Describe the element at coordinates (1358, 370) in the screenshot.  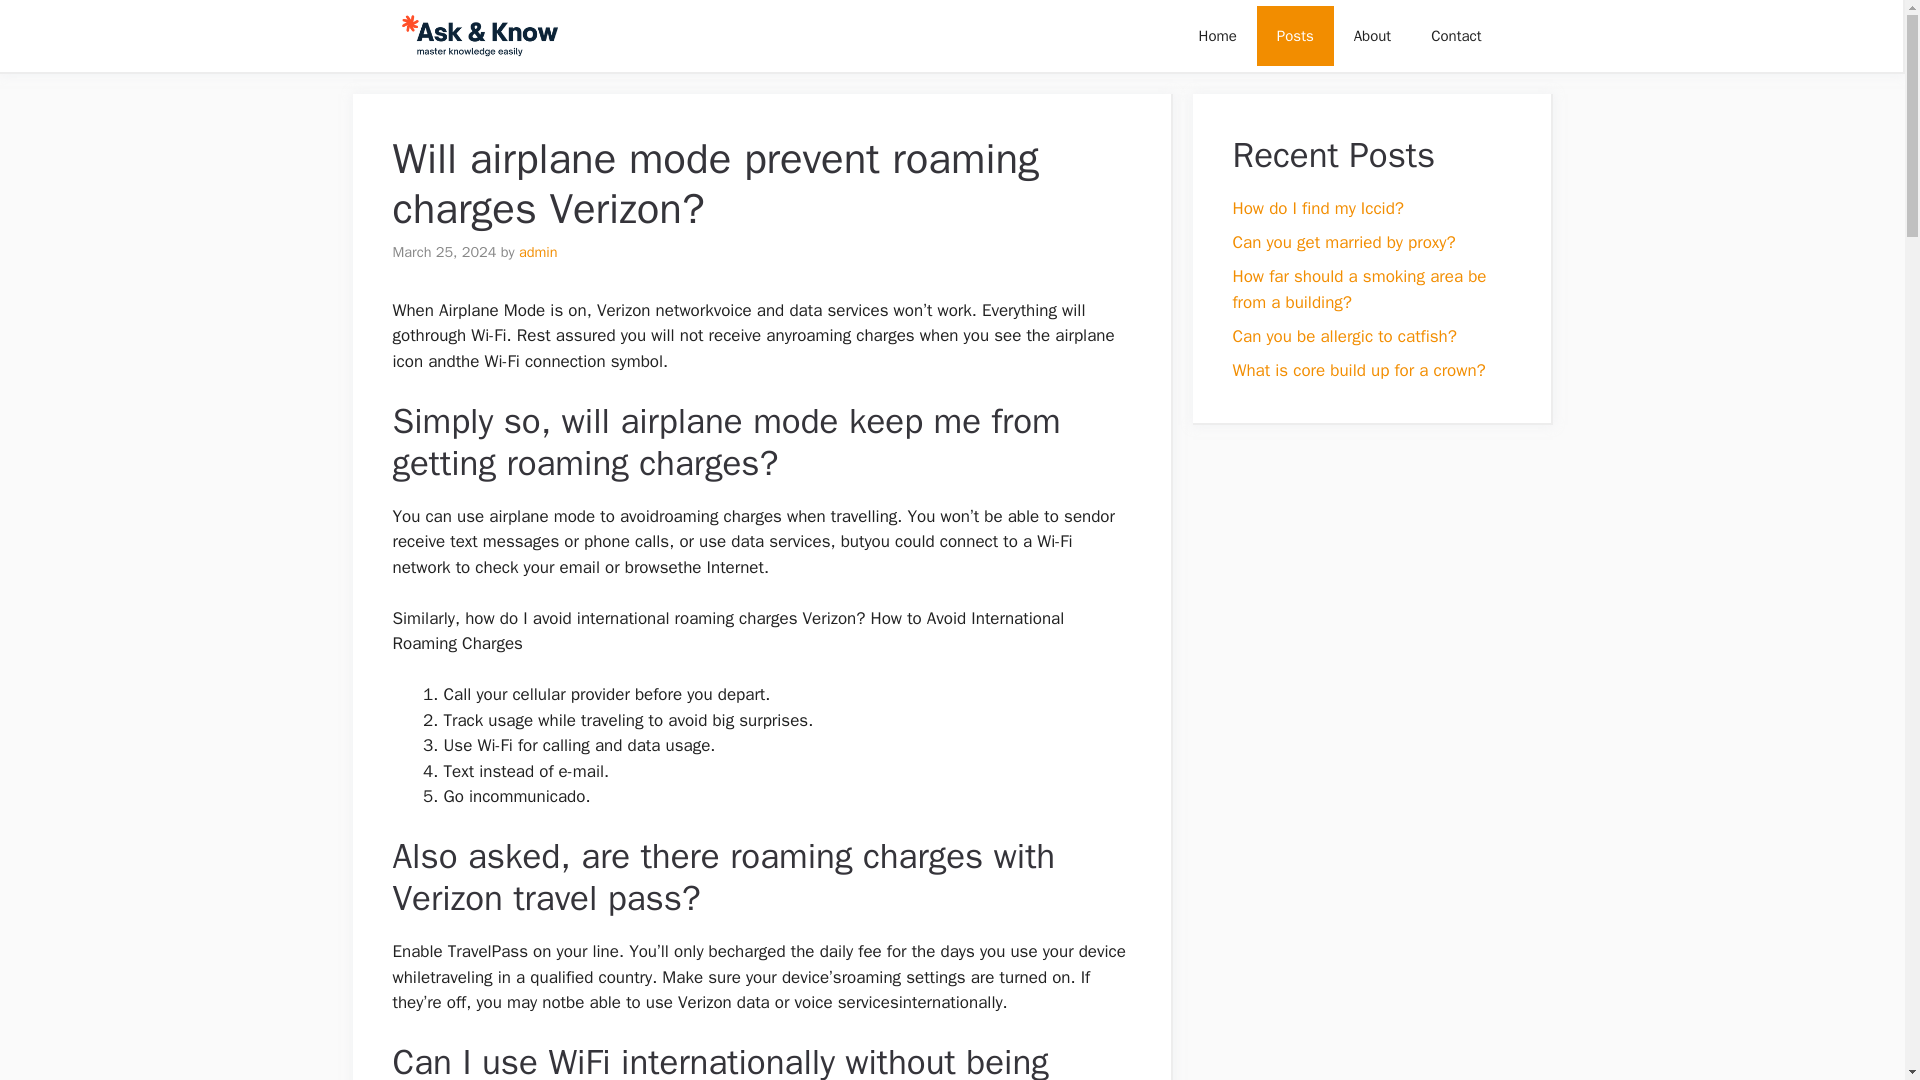
I see `What is core build up for a crown?` at that location.